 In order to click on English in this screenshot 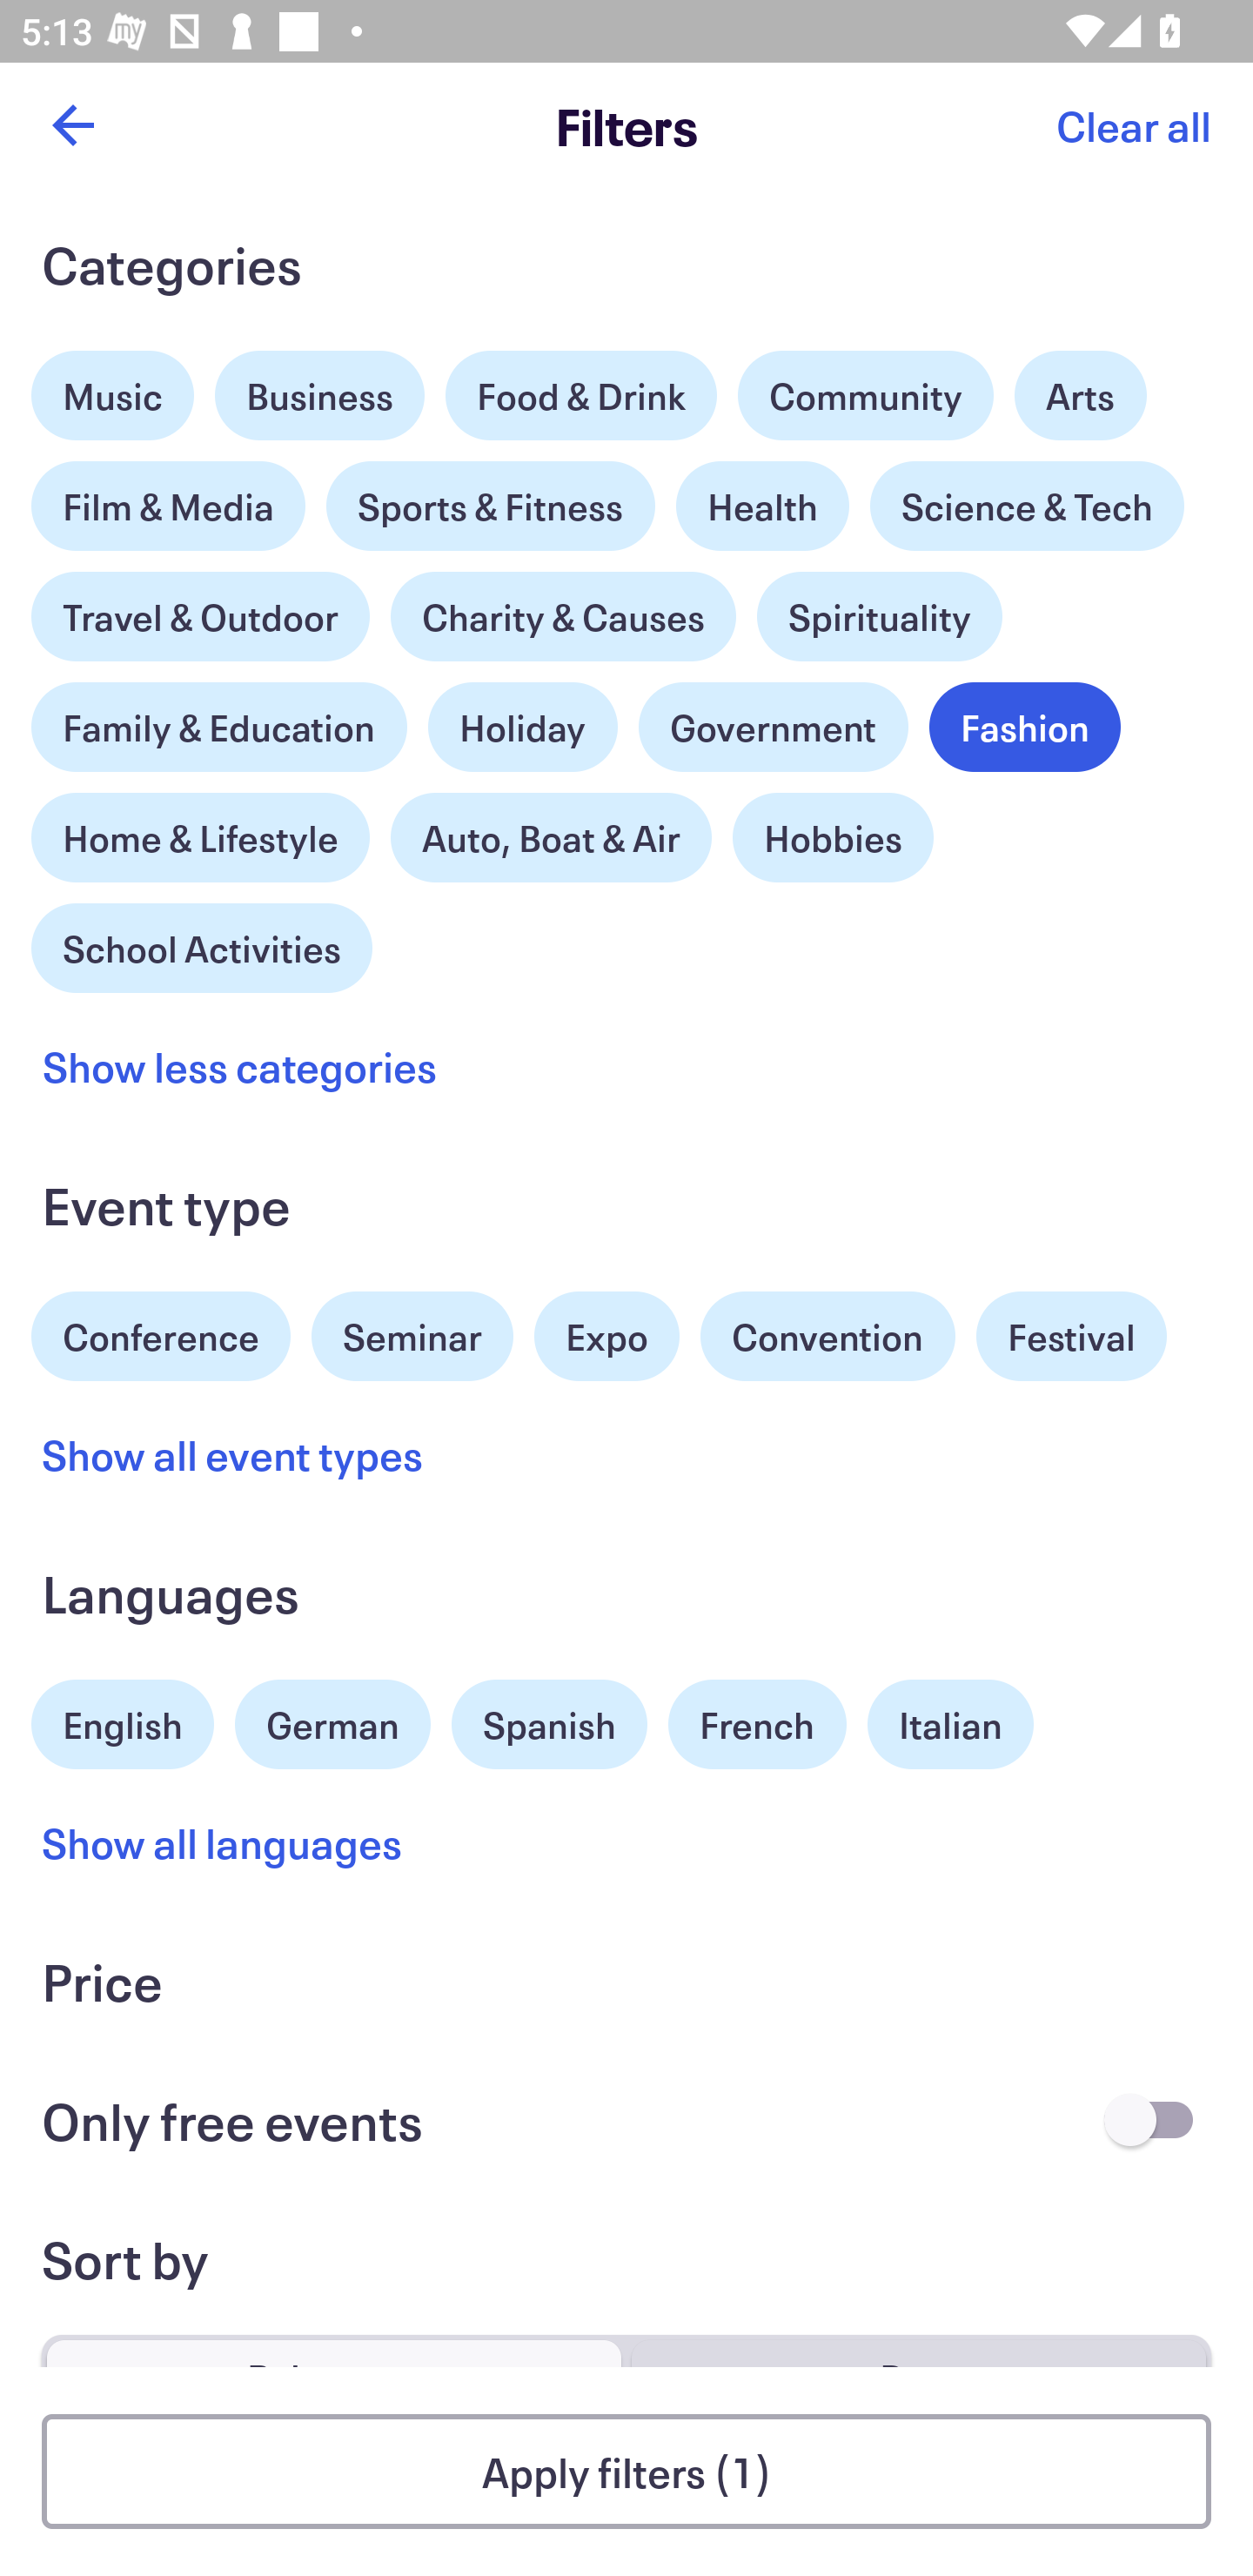, I will do `click(123, 1721)`.